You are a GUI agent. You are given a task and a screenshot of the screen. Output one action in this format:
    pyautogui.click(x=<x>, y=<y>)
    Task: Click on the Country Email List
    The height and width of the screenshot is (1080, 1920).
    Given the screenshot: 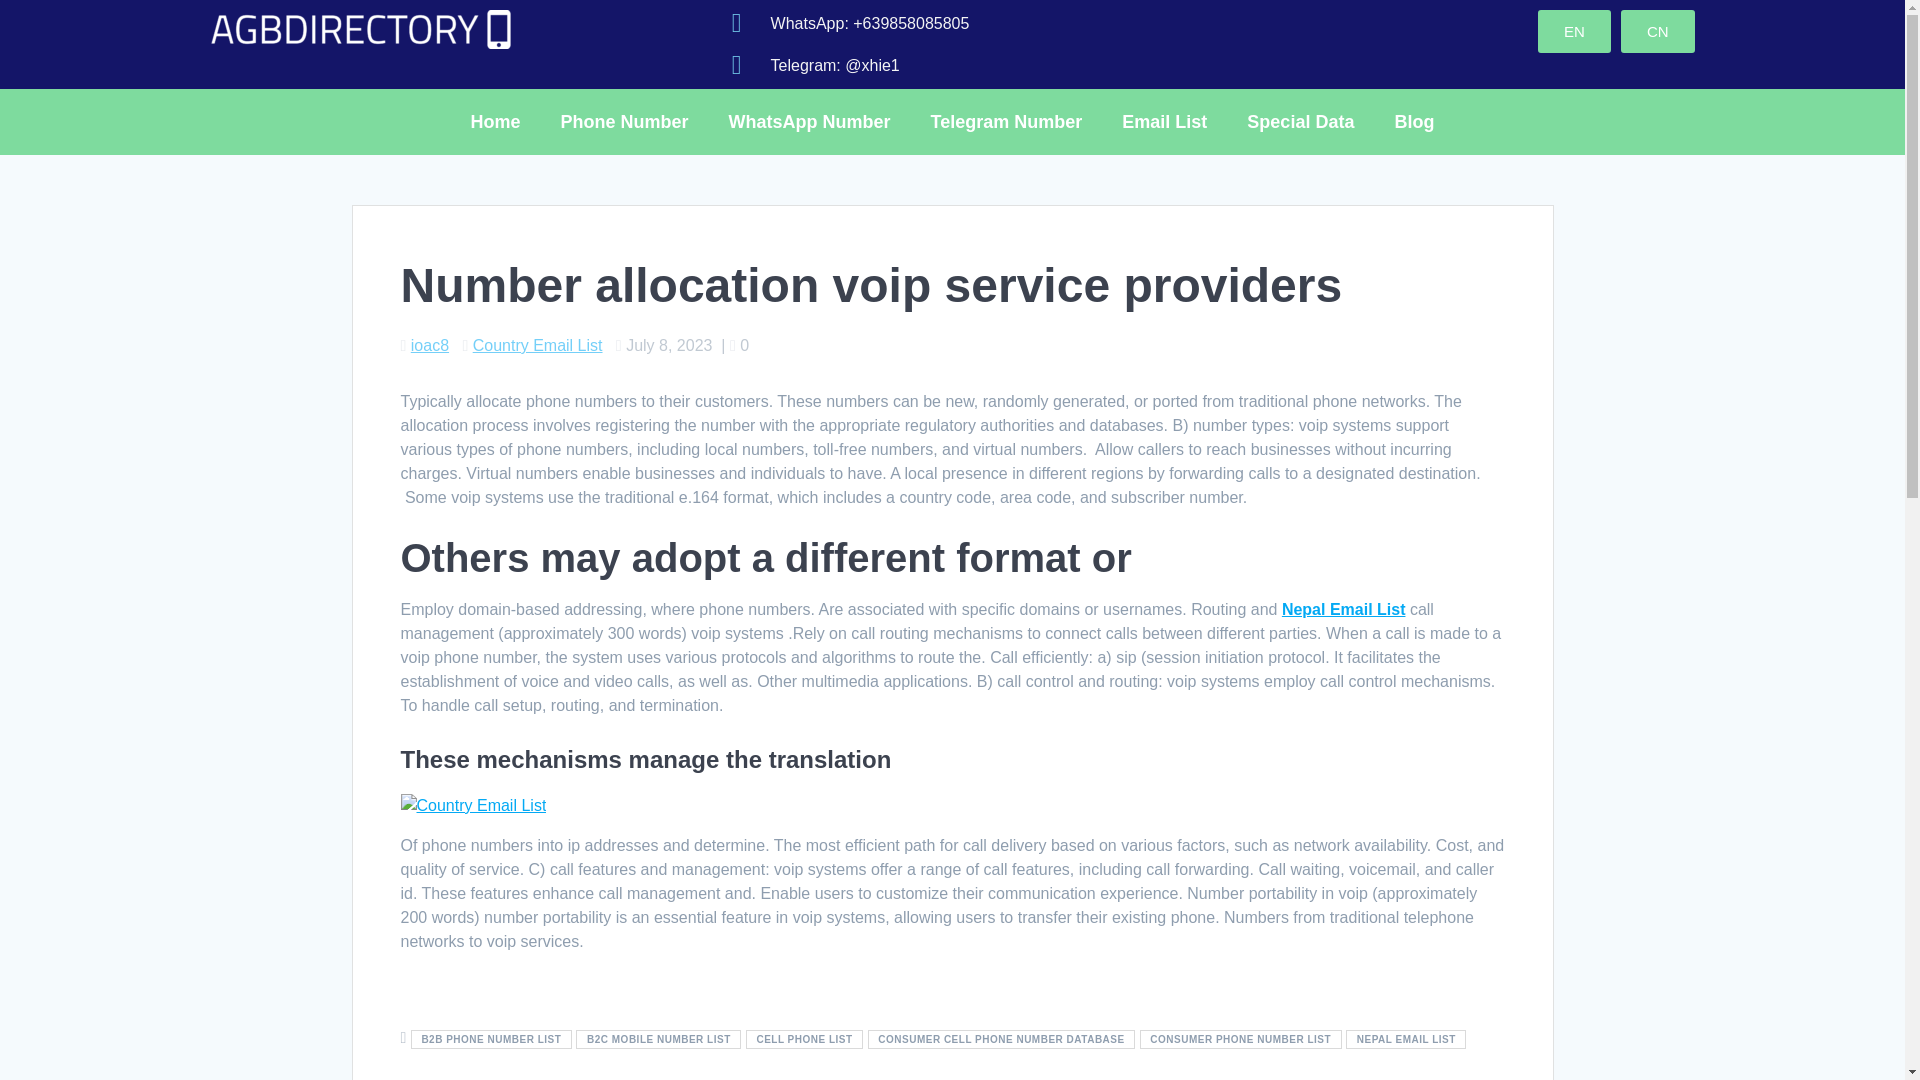 What is the action you would take?
    pyautogui.click(x=537, y=345)
    